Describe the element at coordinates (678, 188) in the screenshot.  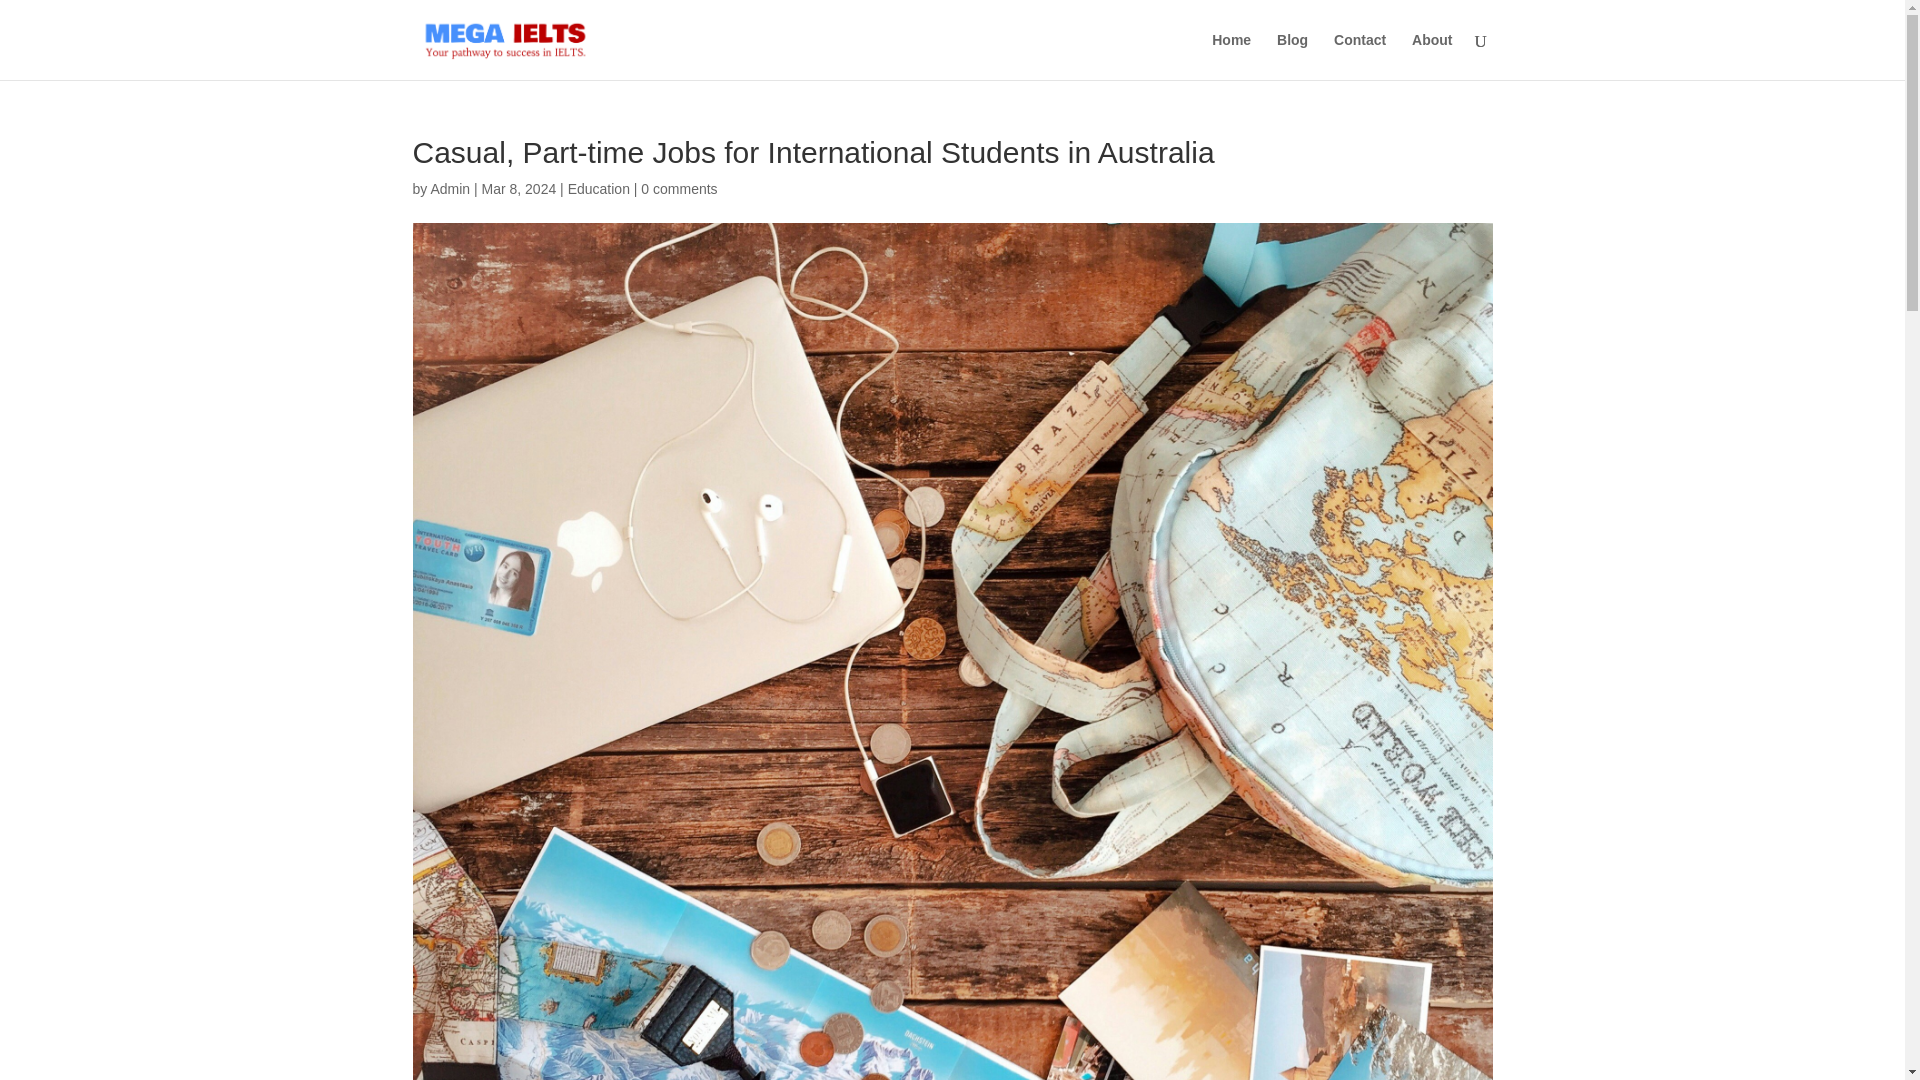
I see `0 comments` at that location.